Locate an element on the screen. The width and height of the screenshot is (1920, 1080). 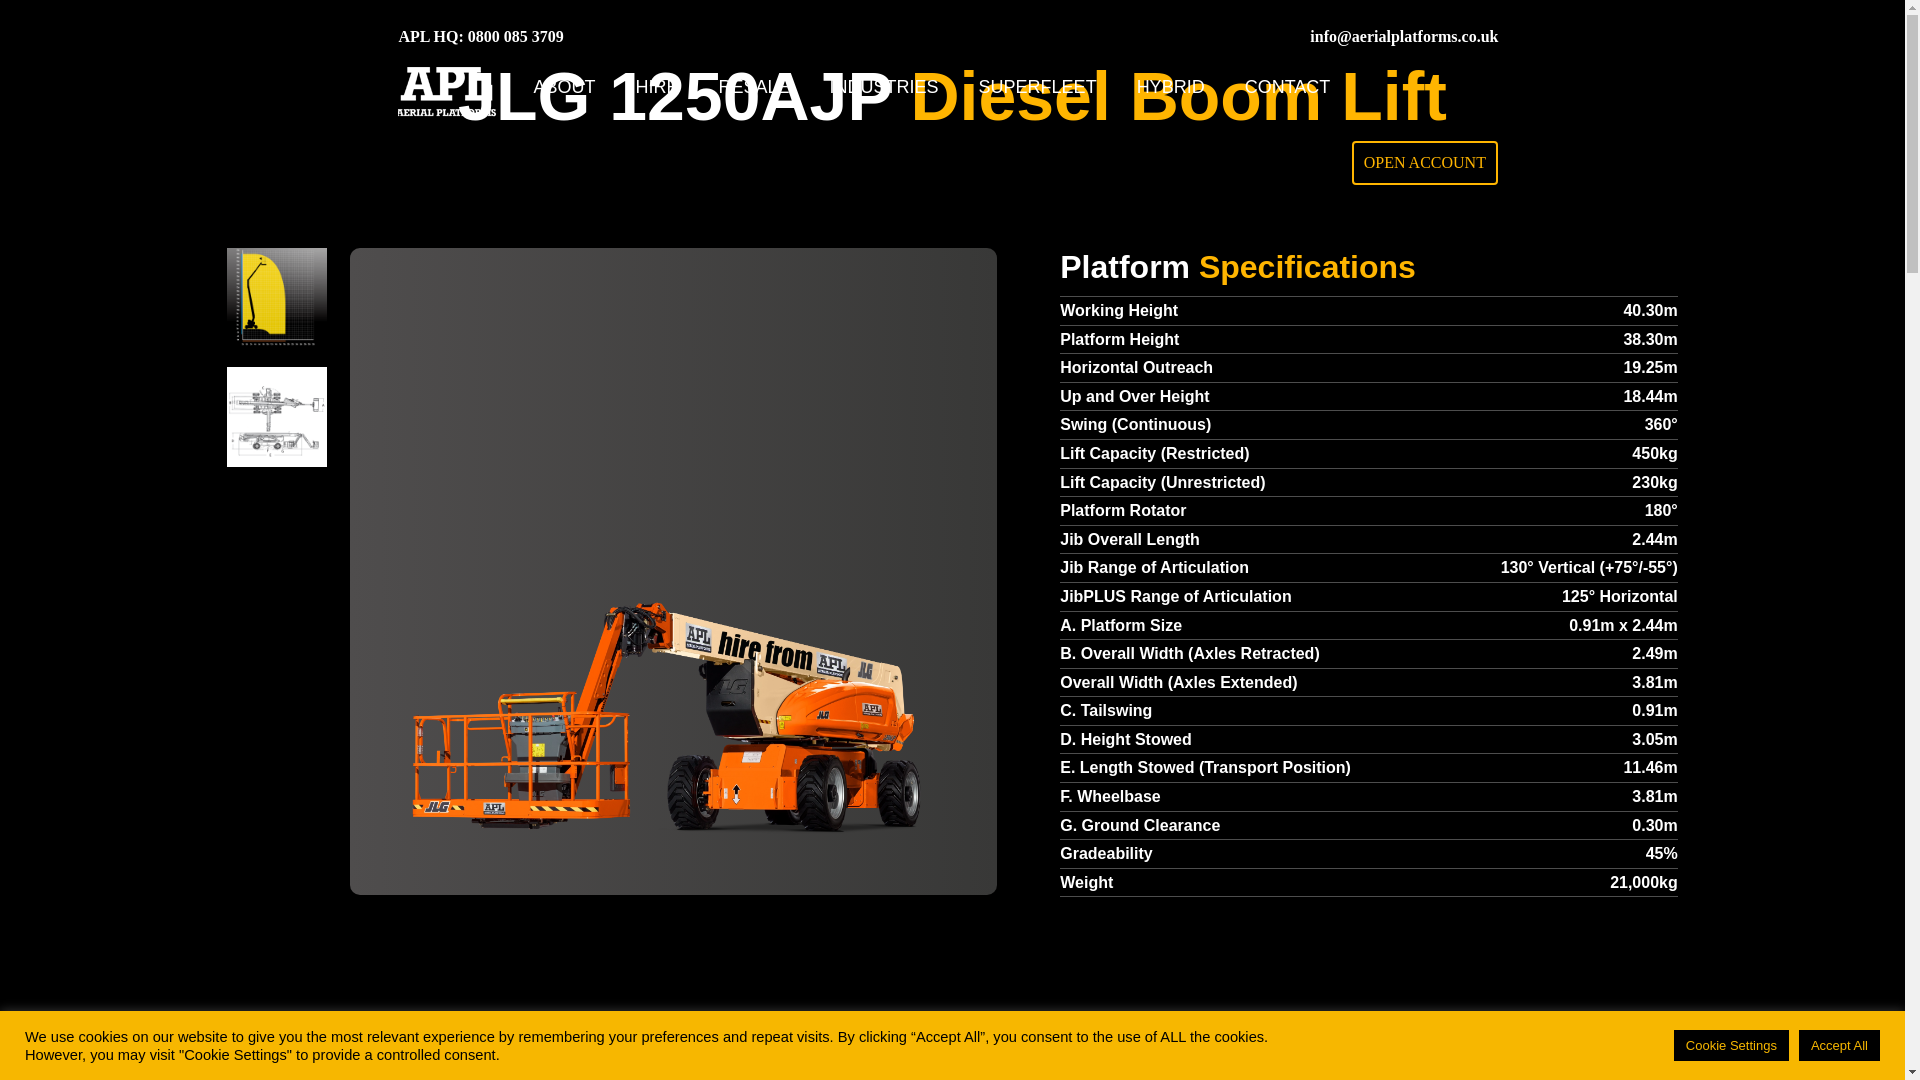
OPEN ACCOUNT is located at coordinates (1424, 162).